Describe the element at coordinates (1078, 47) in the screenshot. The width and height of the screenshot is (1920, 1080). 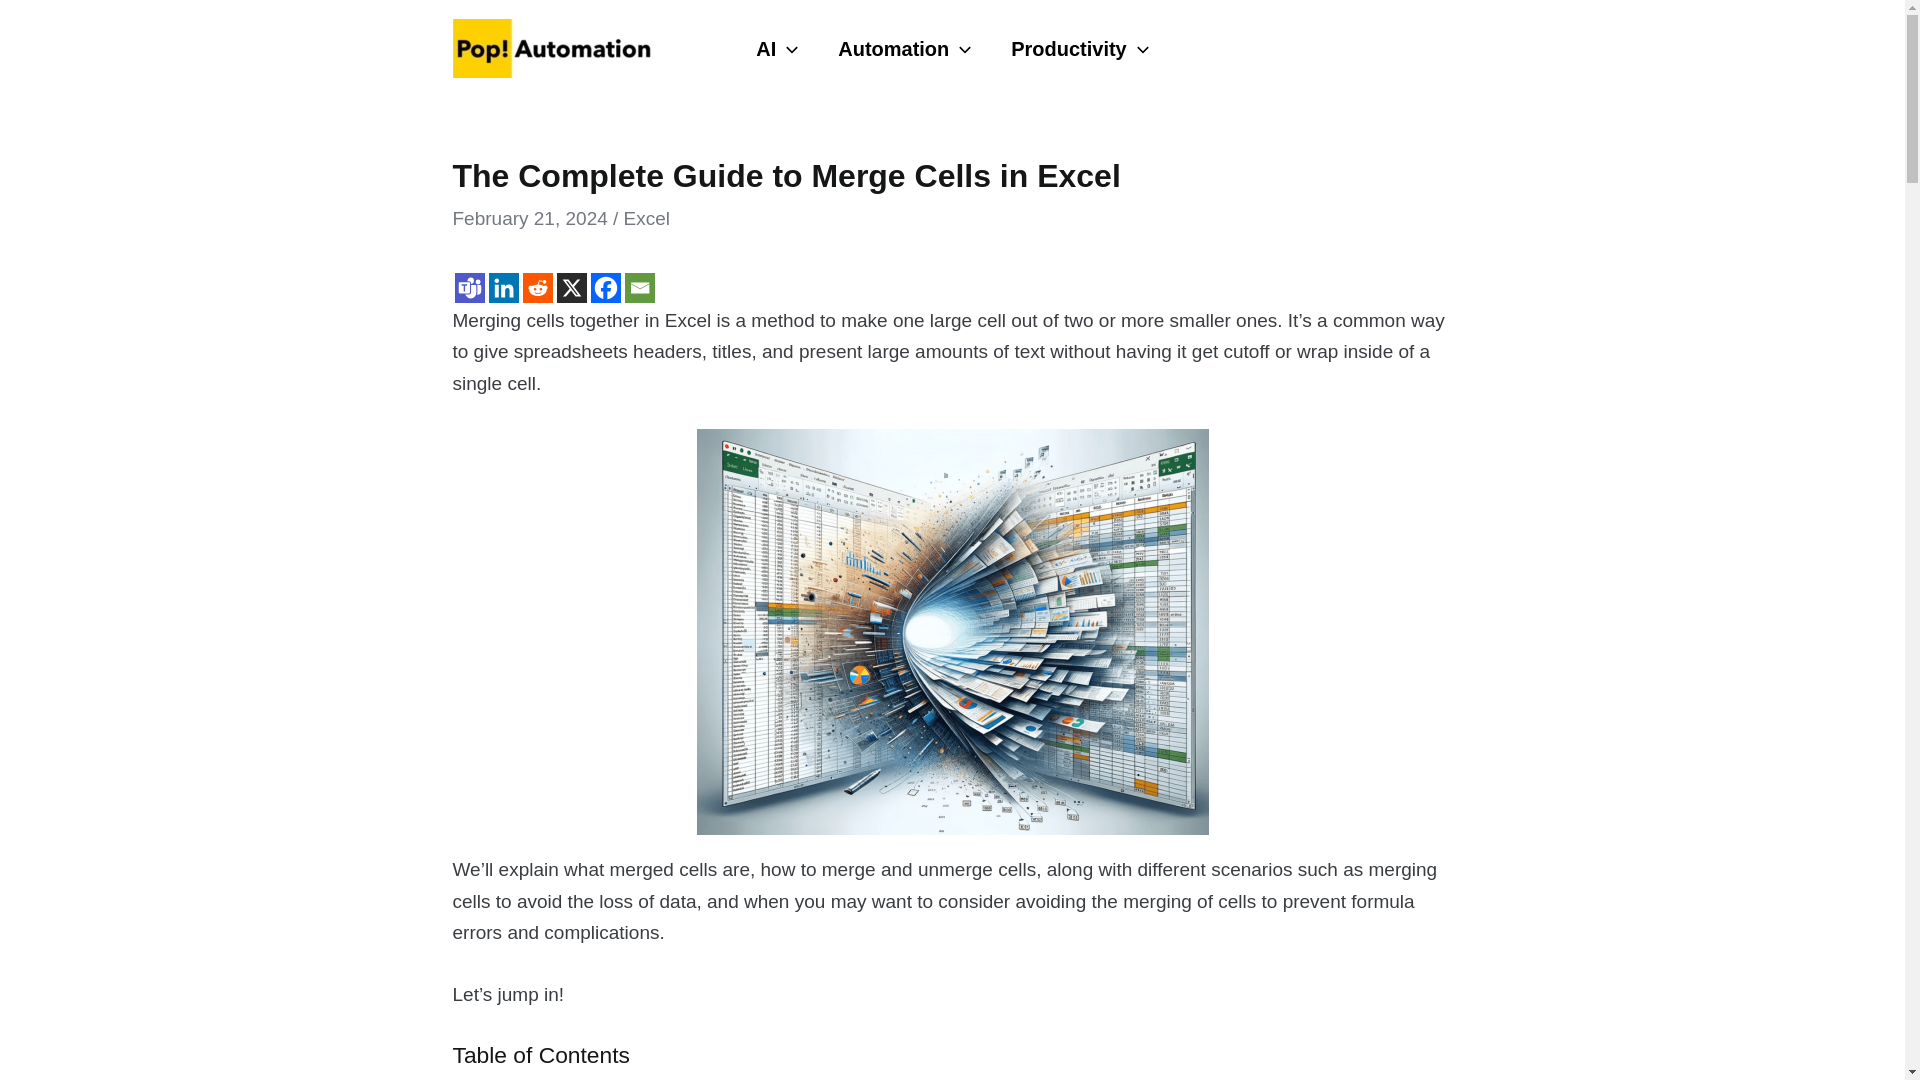
I see `Productivity` at that location.